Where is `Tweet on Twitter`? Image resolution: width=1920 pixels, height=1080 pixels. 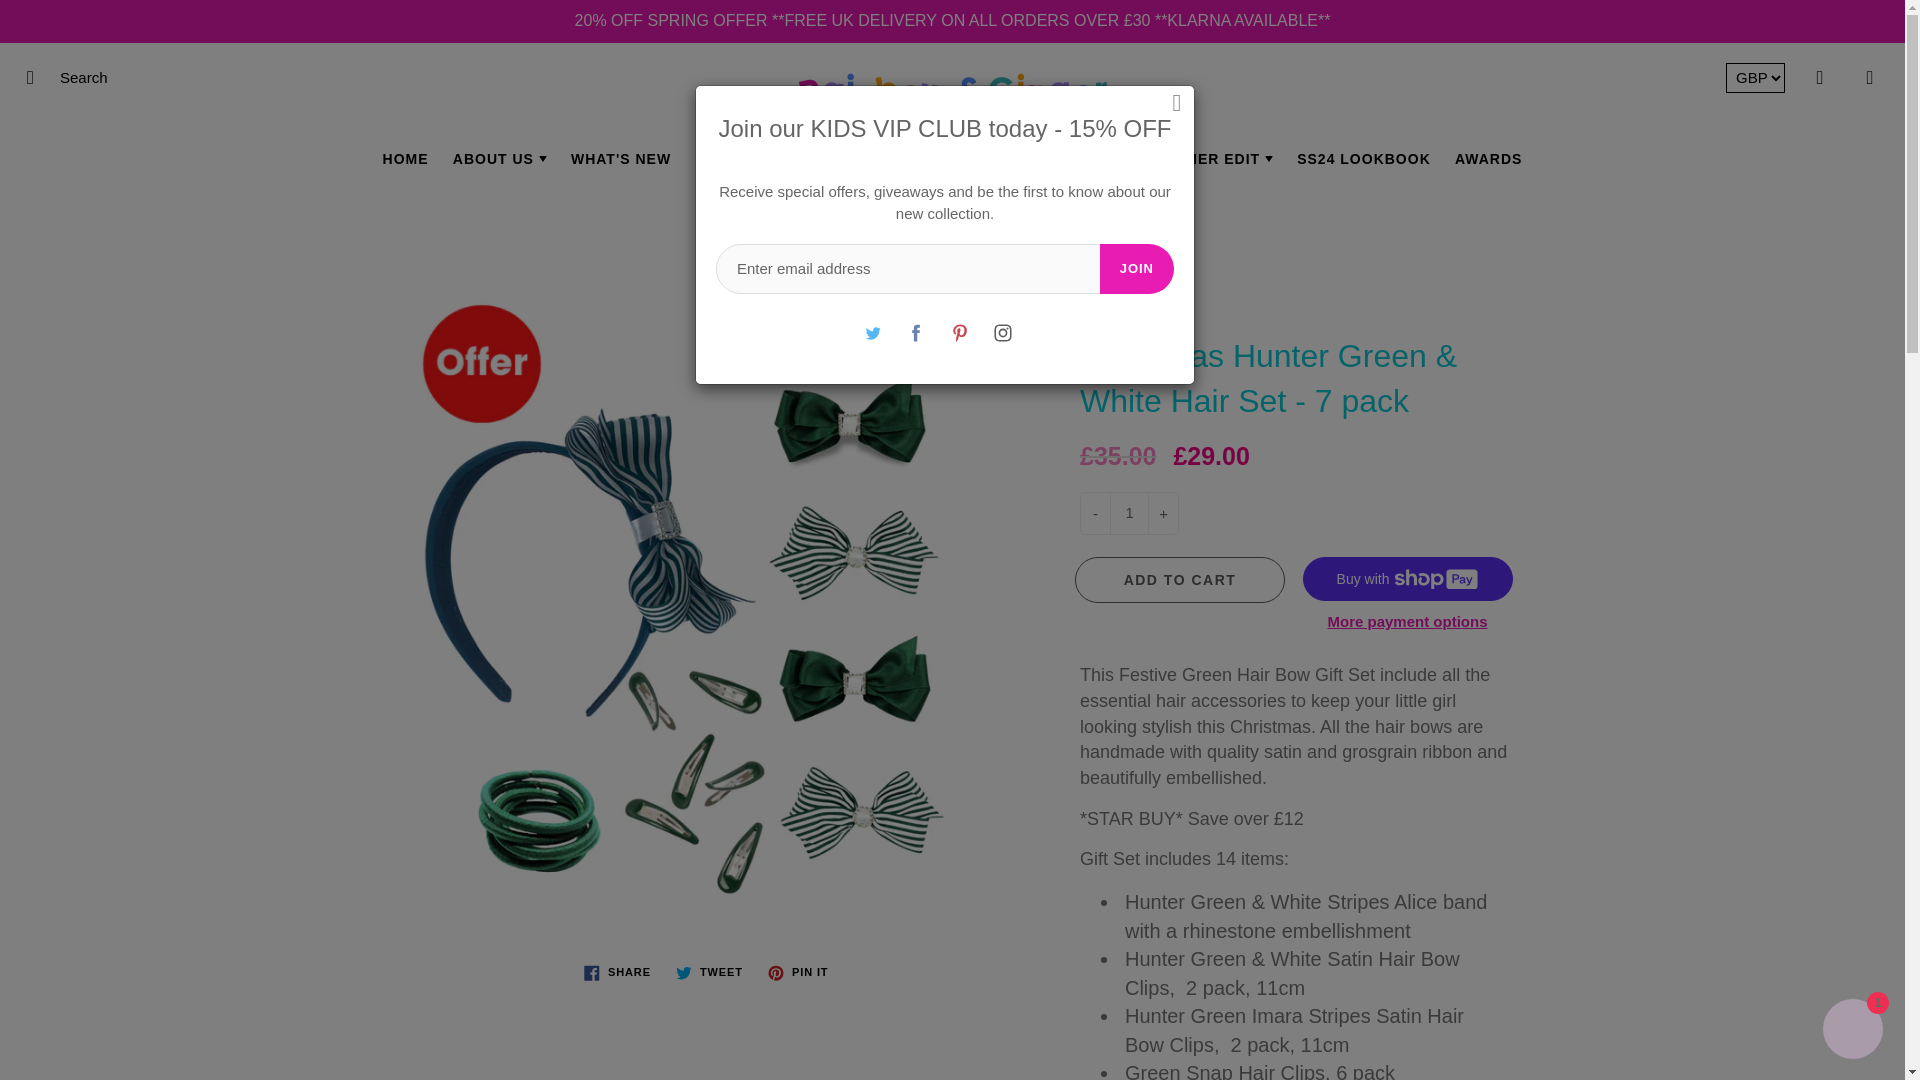 Tweet on Twitter is located at coordinates (709, 972).